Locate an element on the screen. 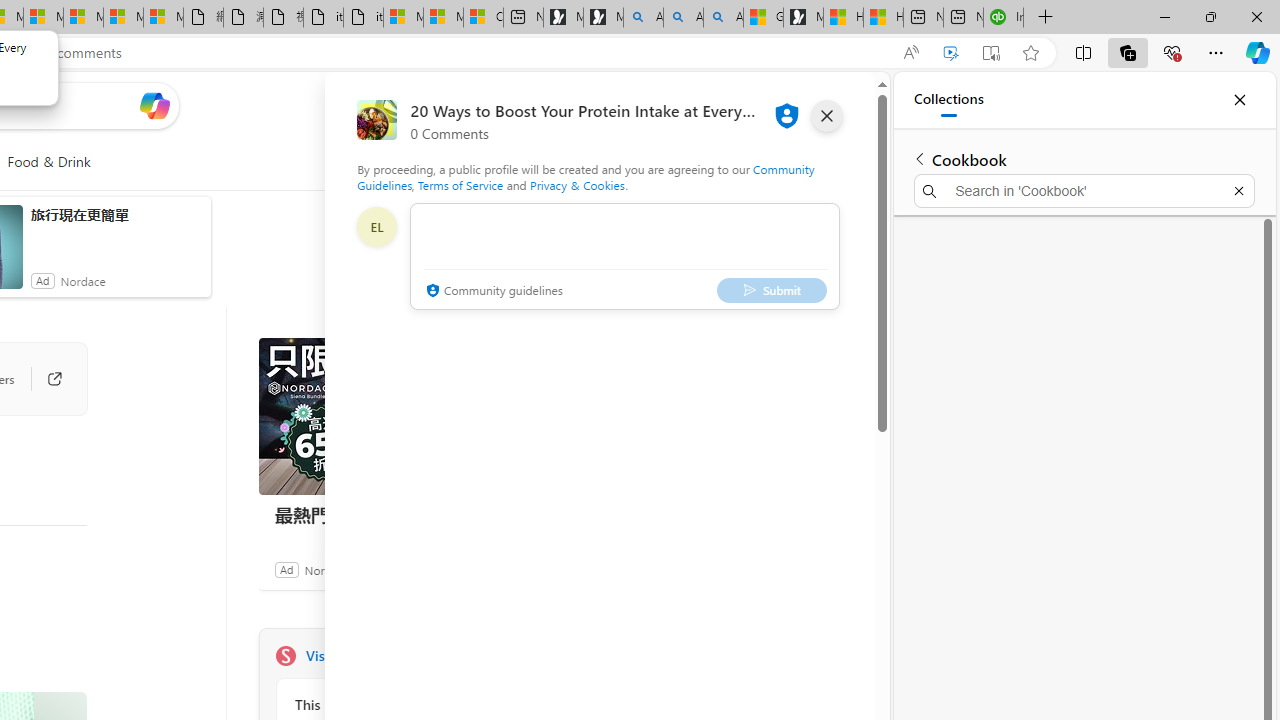 This screenshot has height=720, width=1280. Microsoft rewards is located at coordinates (750, 105).